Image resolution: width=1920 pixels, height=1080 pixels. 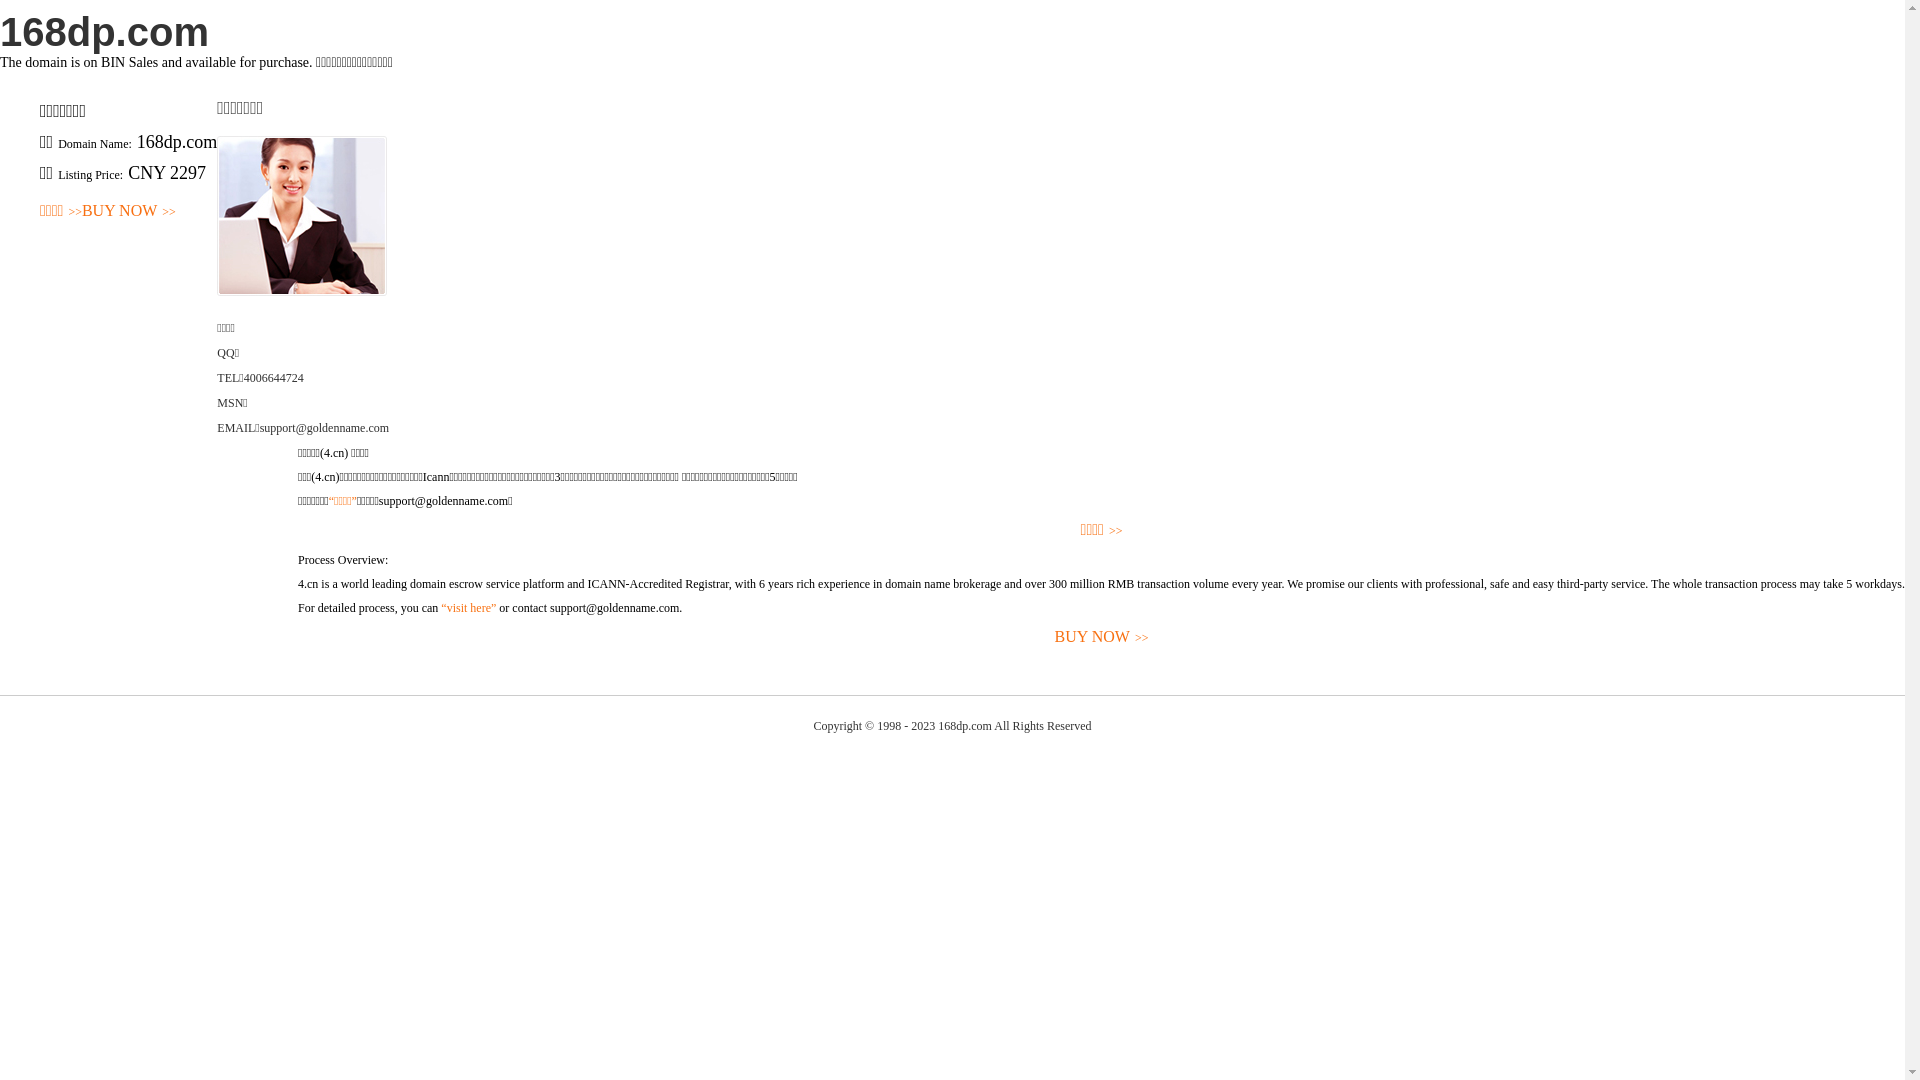 What do you see at coordinates (1102, 638) in the screenshot?
I see `BUY NOW>>` at bounding box center [1102, 638].